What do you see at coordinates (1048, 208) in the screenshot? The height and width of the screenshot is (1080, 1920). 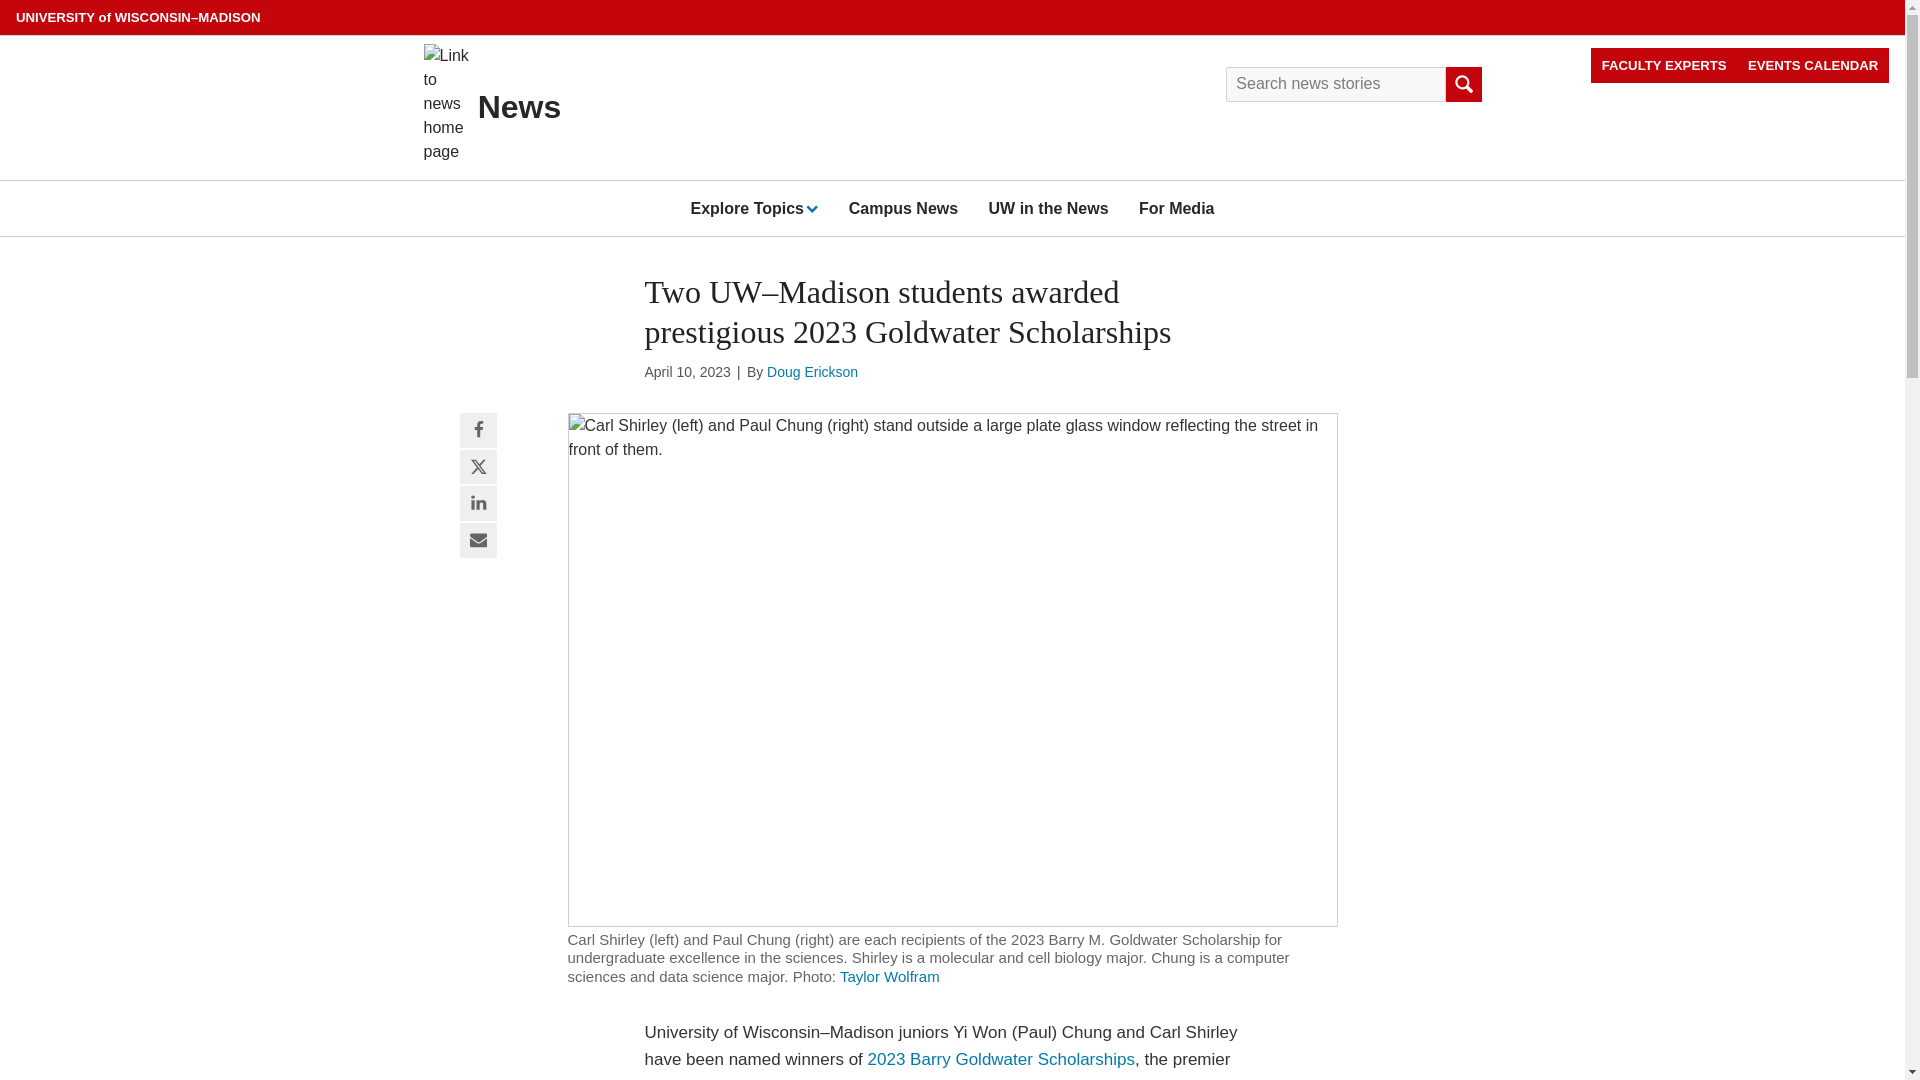 I see `UW in the News` at bounding box center [1048, 208].